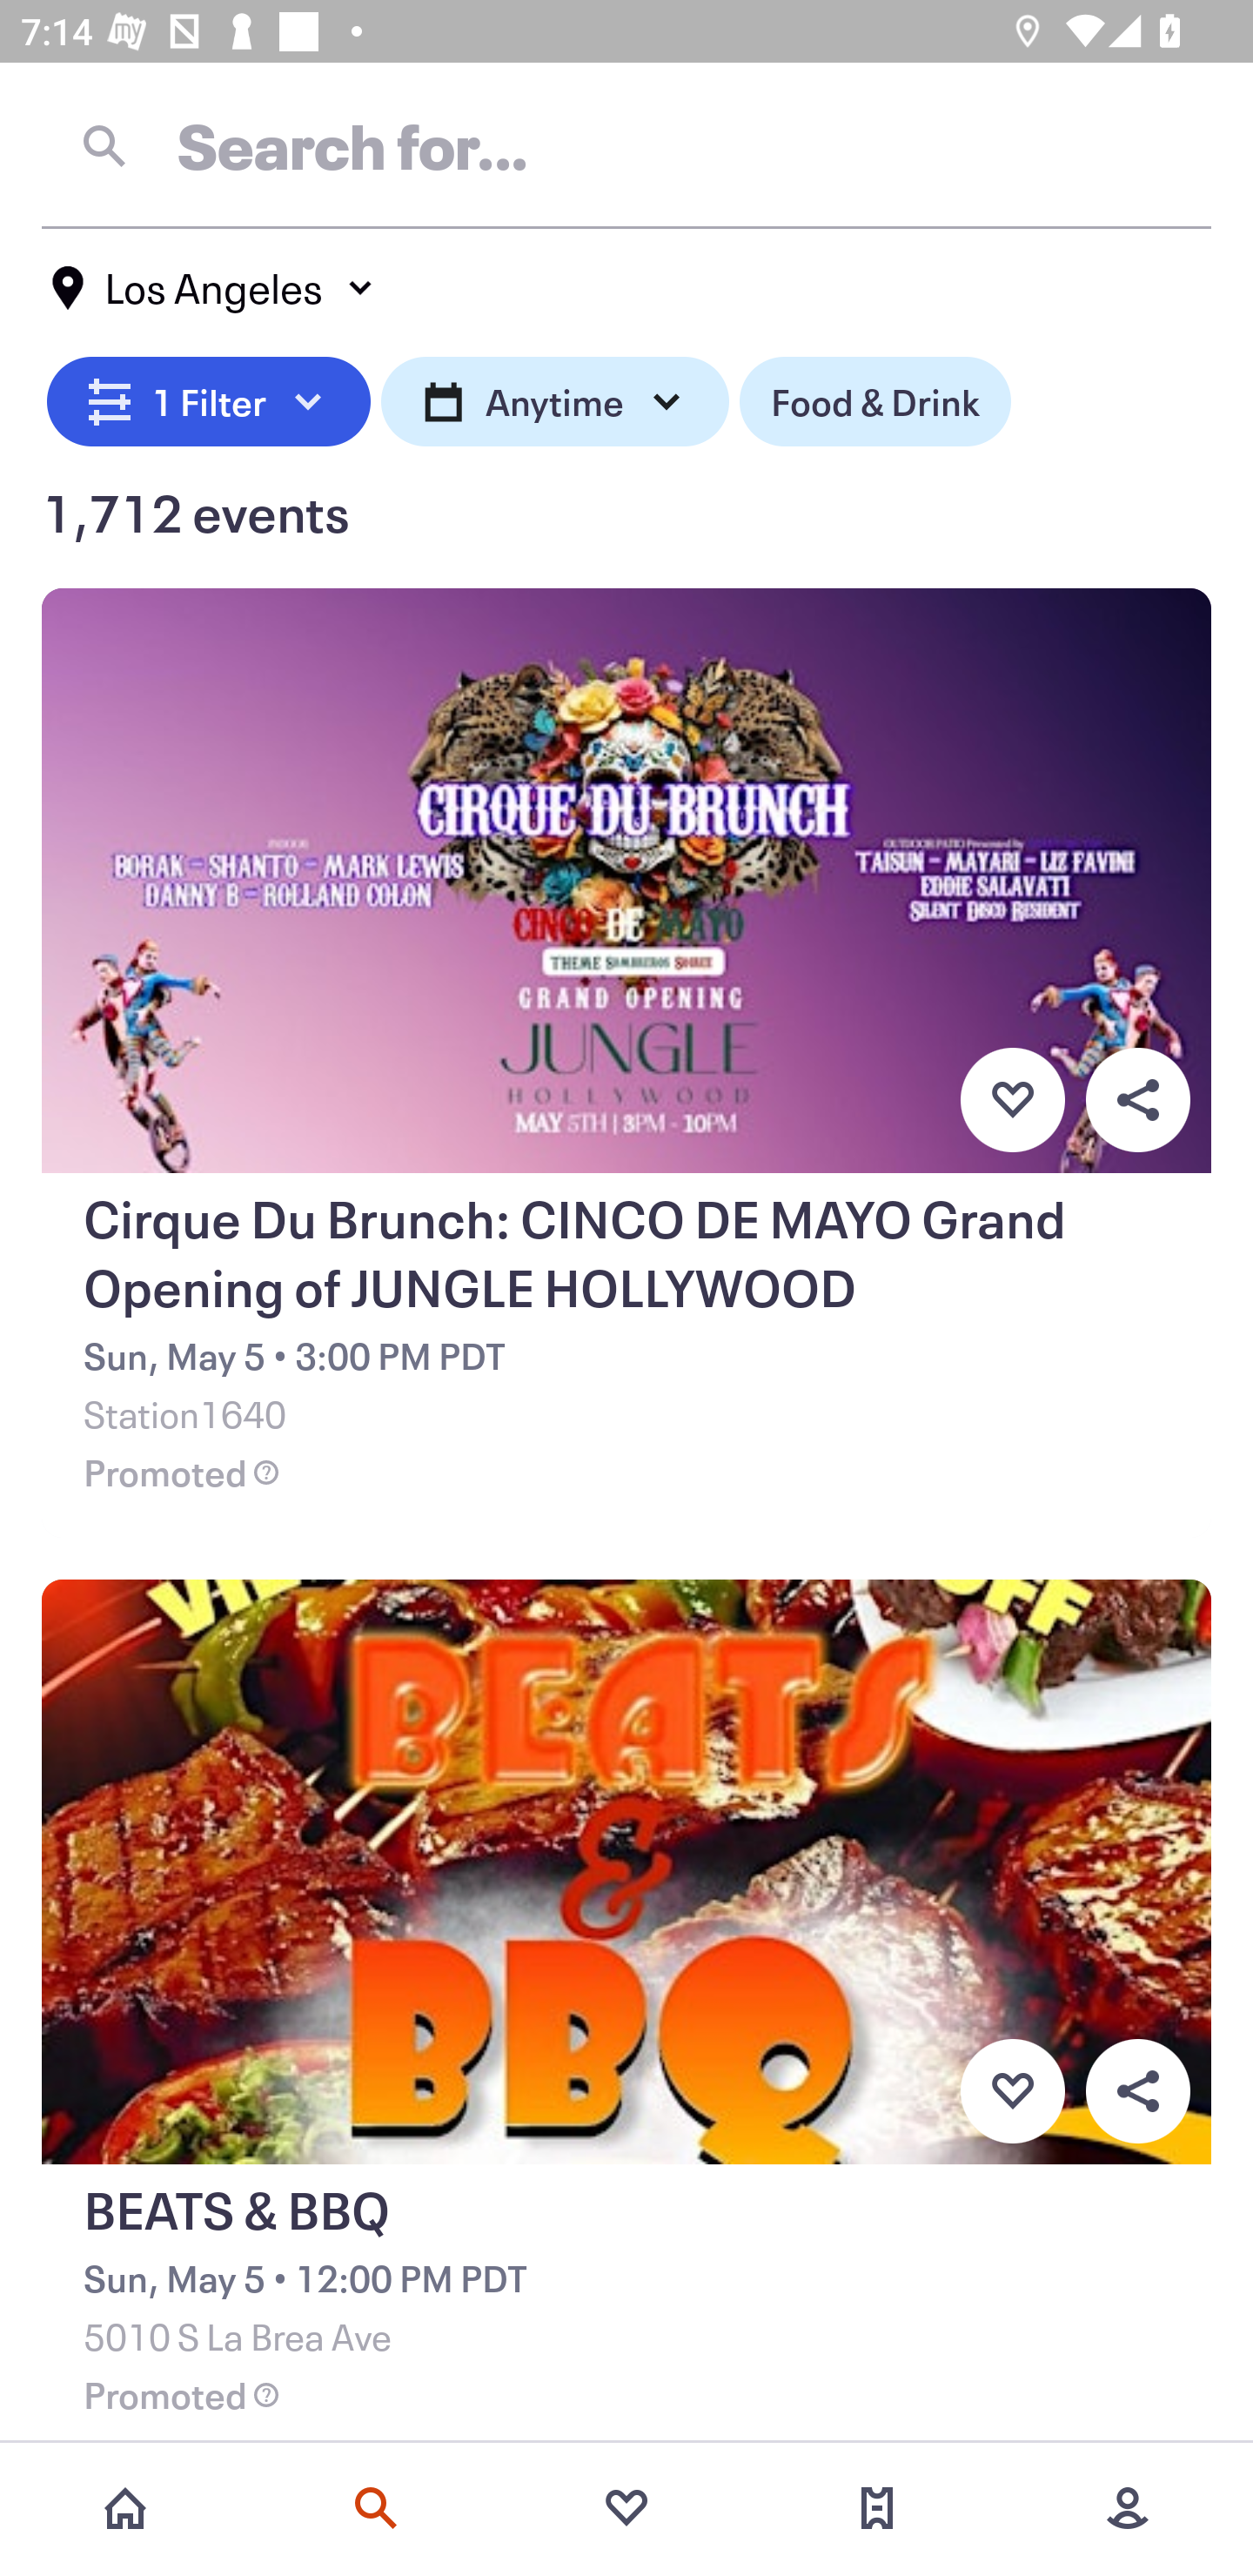 The width and height of the screenshot is (1253, 2576). Describe the element at coordinates (1012, 2091) in the screenshot. I see `Favorite button` at that location.